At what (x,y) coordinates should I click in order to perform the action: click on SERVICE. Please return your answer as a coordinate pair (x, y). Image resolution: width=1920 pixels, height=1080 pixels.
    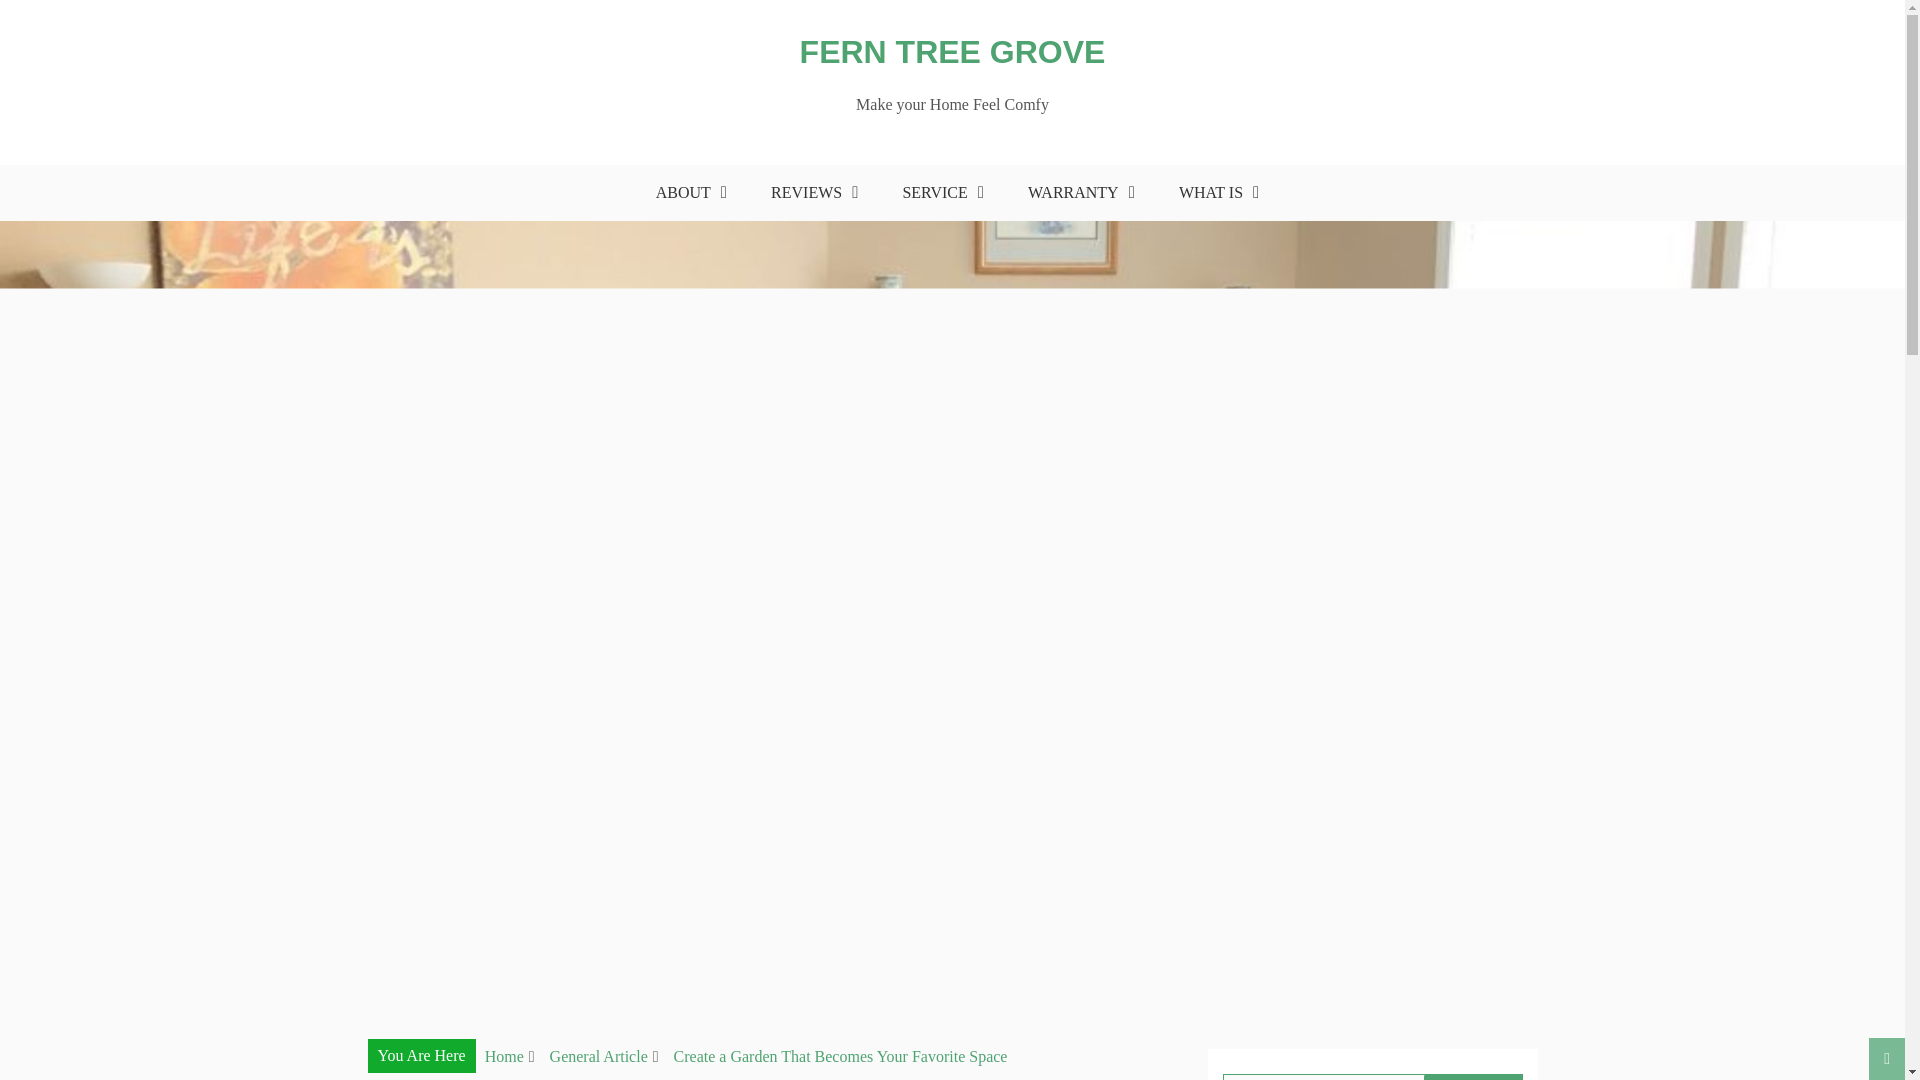
    Looking at the image, I should click on (938, 193).